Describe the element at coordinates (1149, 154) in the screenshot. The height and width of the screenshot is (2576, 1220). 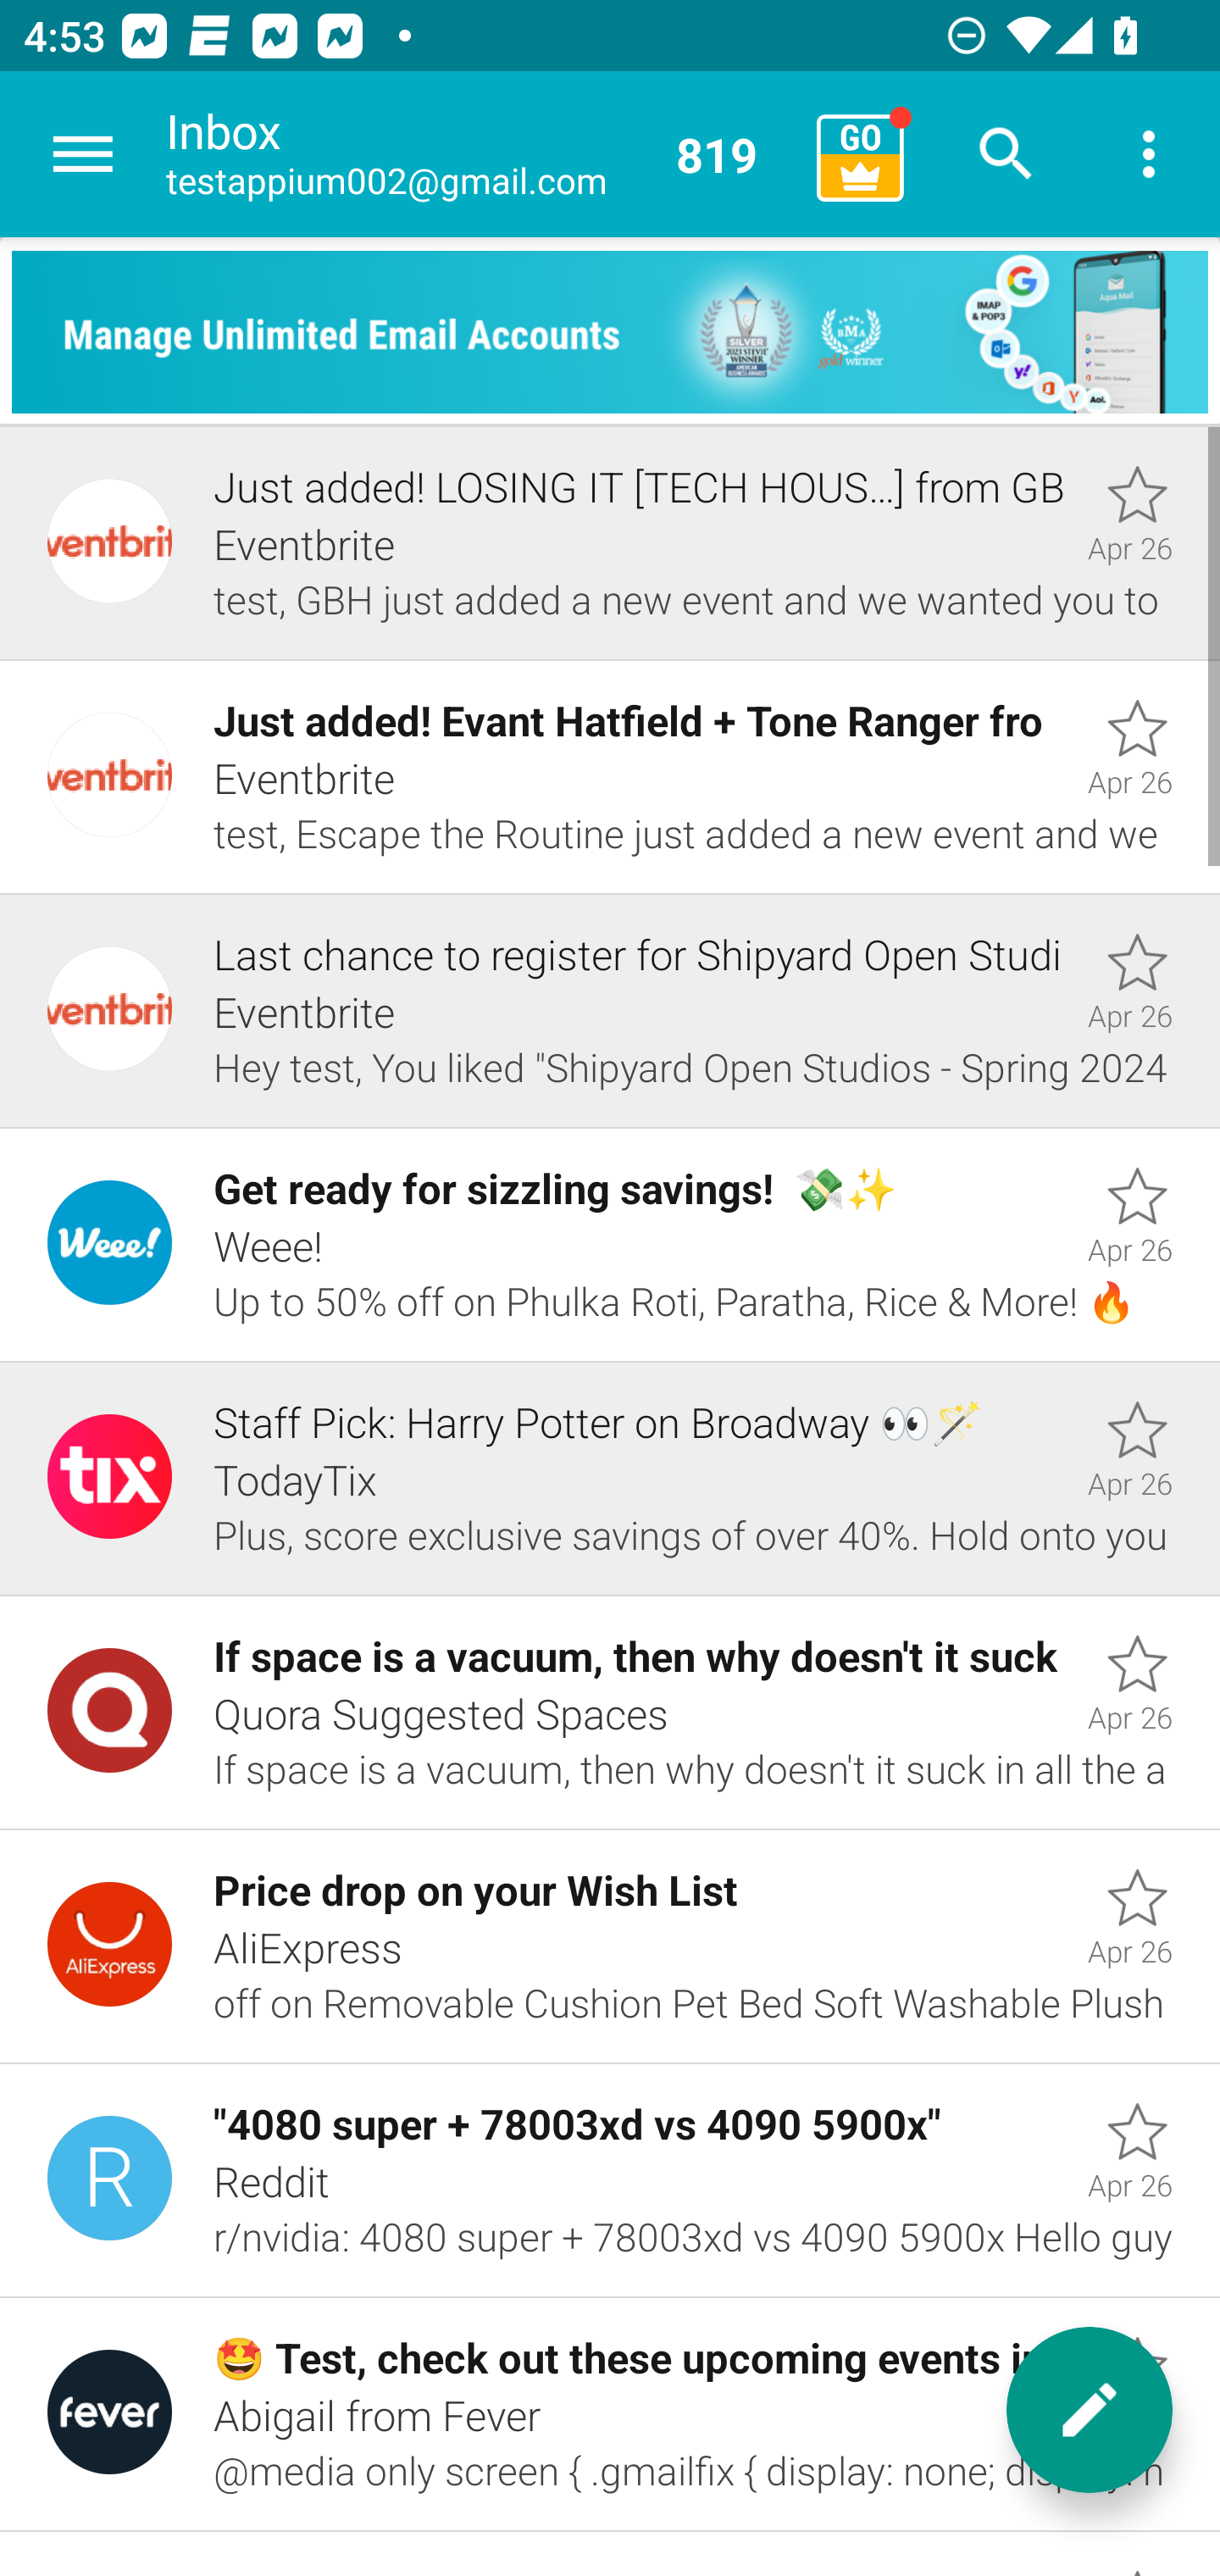
I see `More options` at that location.